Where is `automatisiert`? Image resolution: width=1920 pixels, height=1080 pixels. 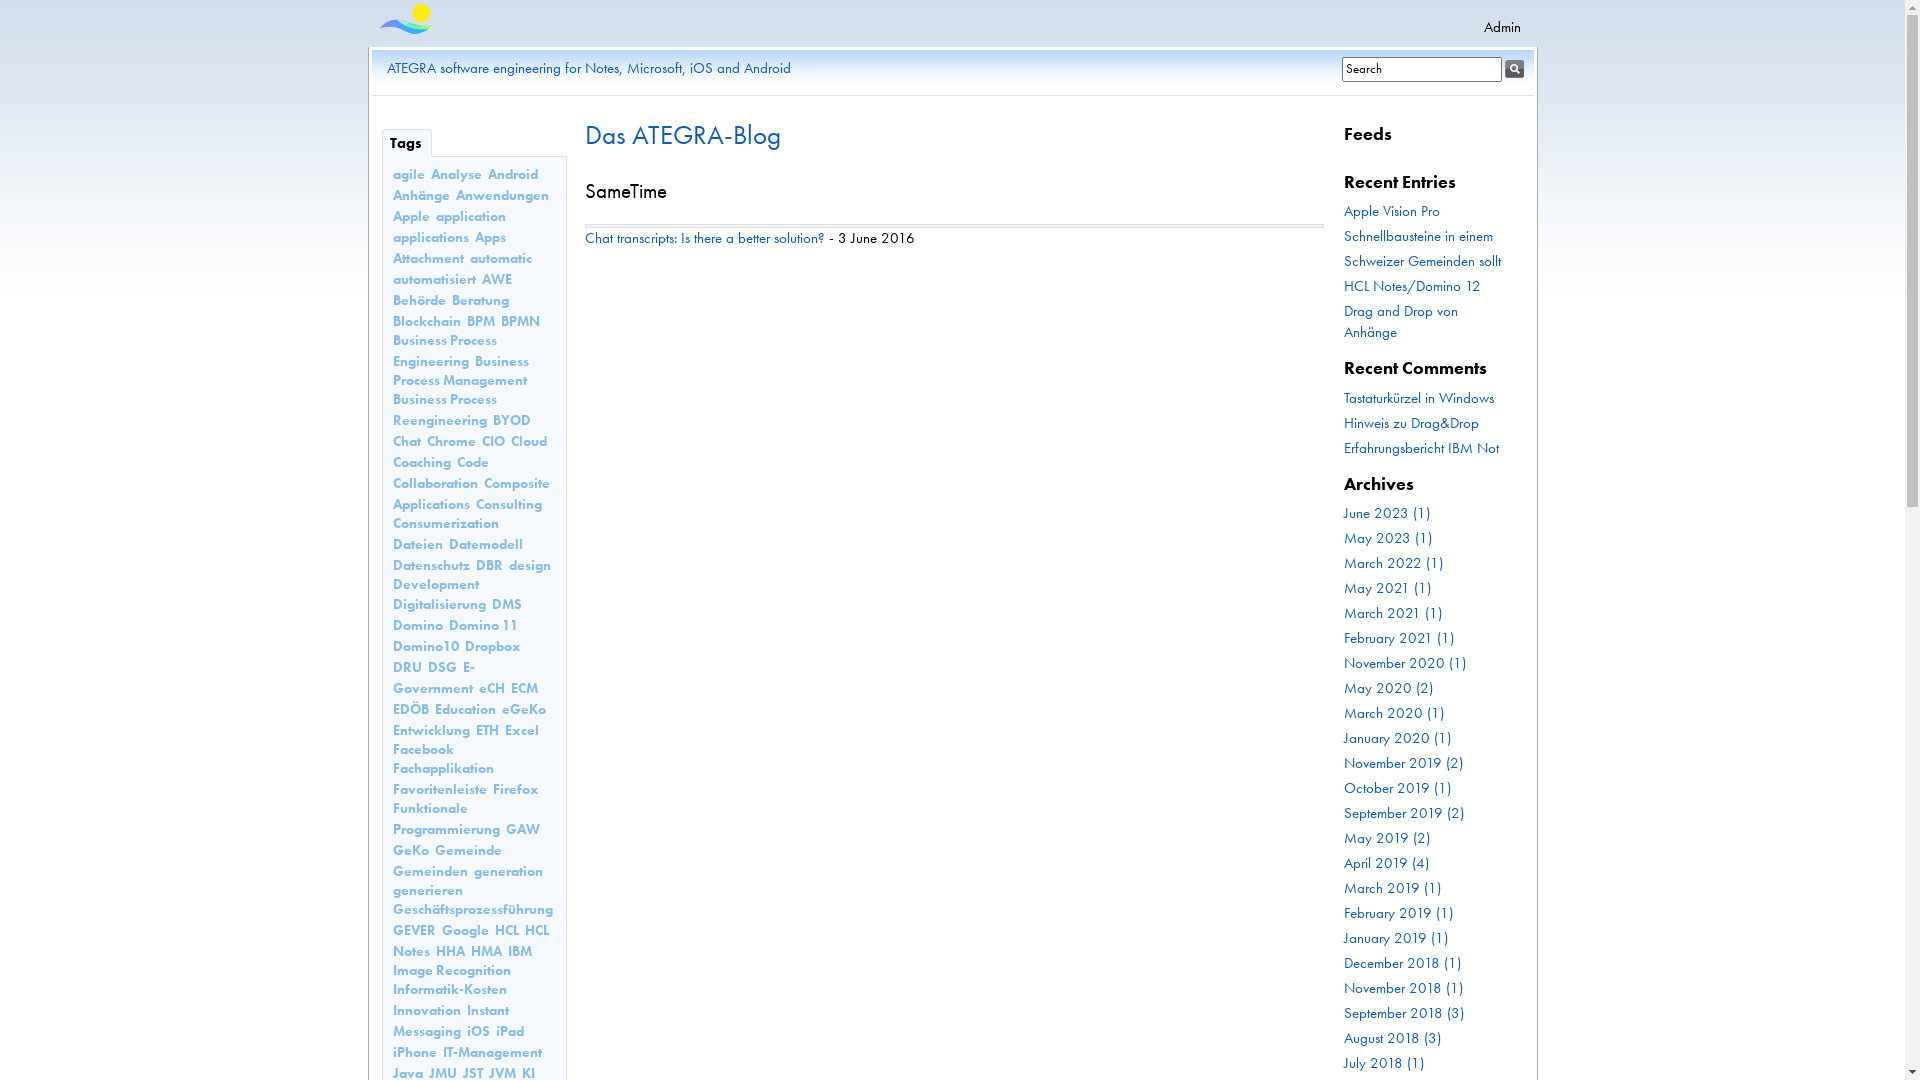
automatisiert is located at coordinates (434, 280).